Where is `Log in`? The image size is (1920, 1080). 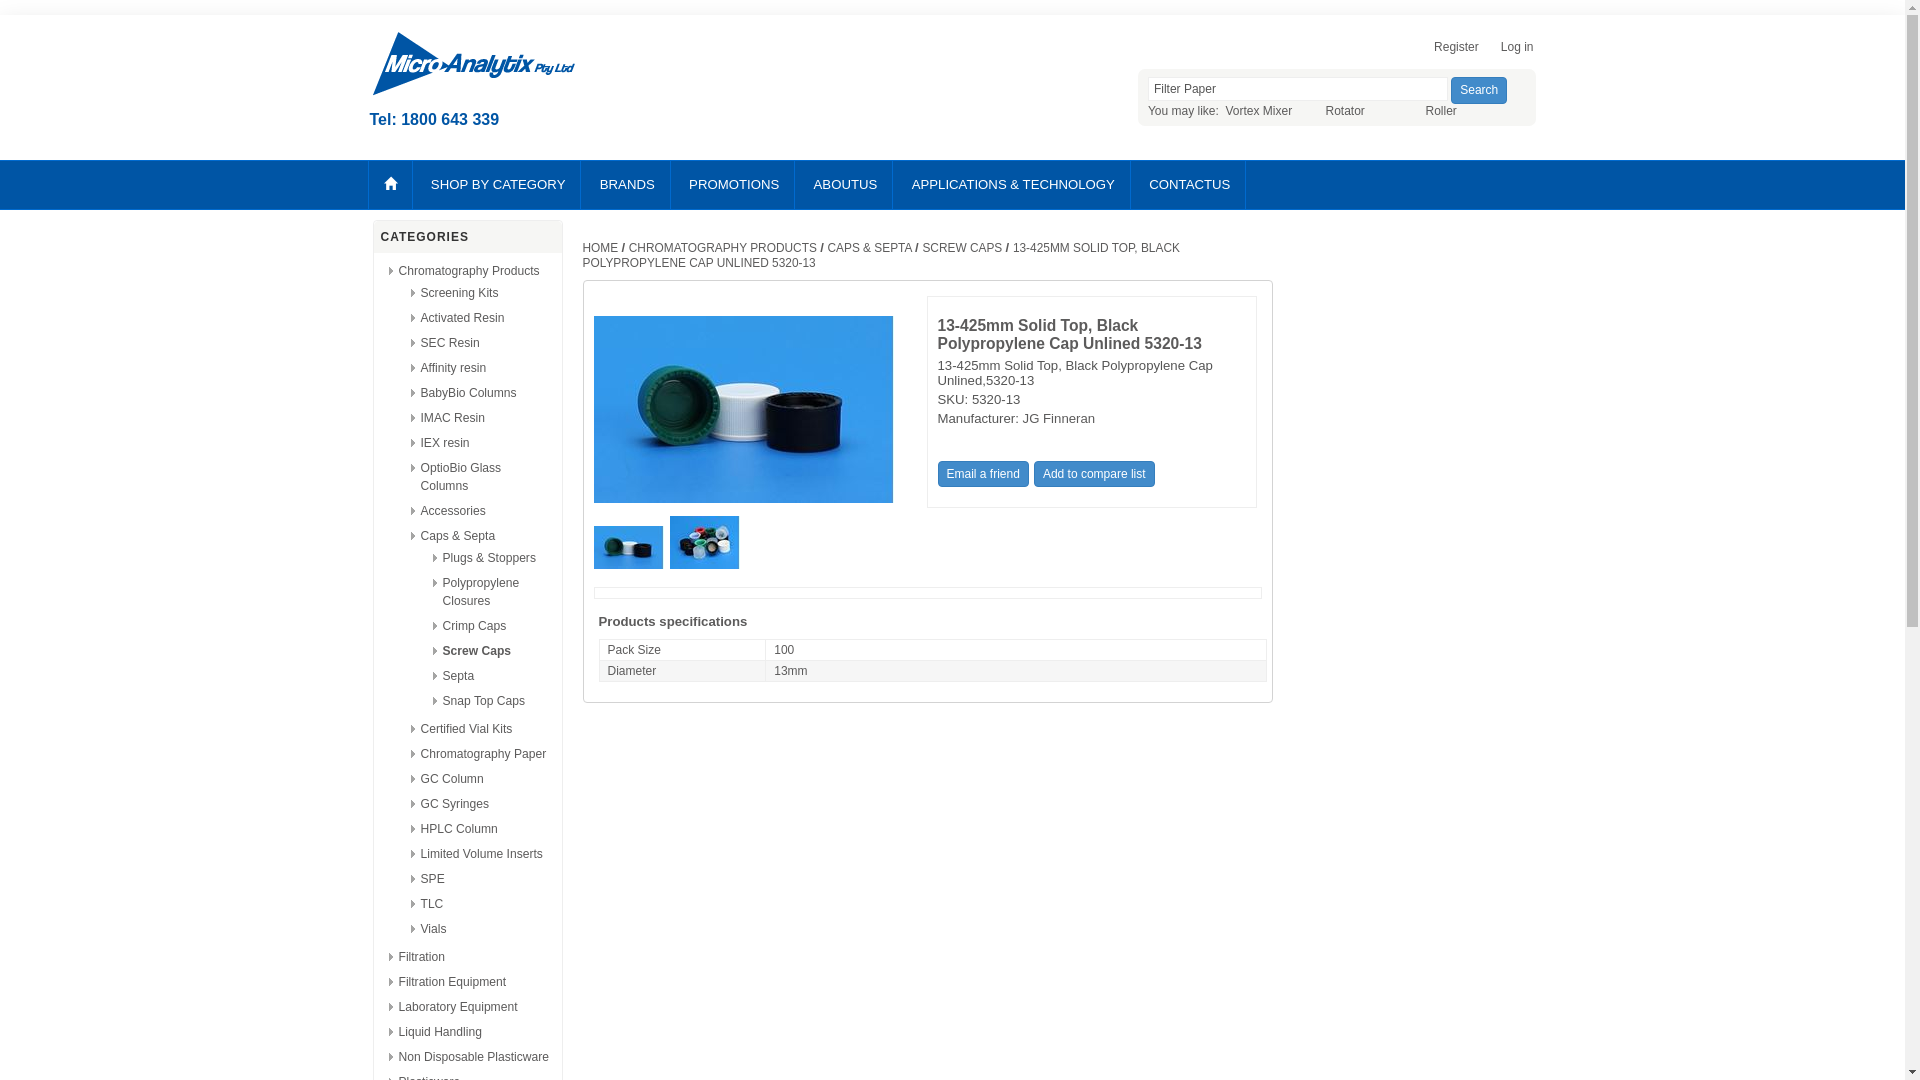 Log in is located at coordinates (1512, 50).